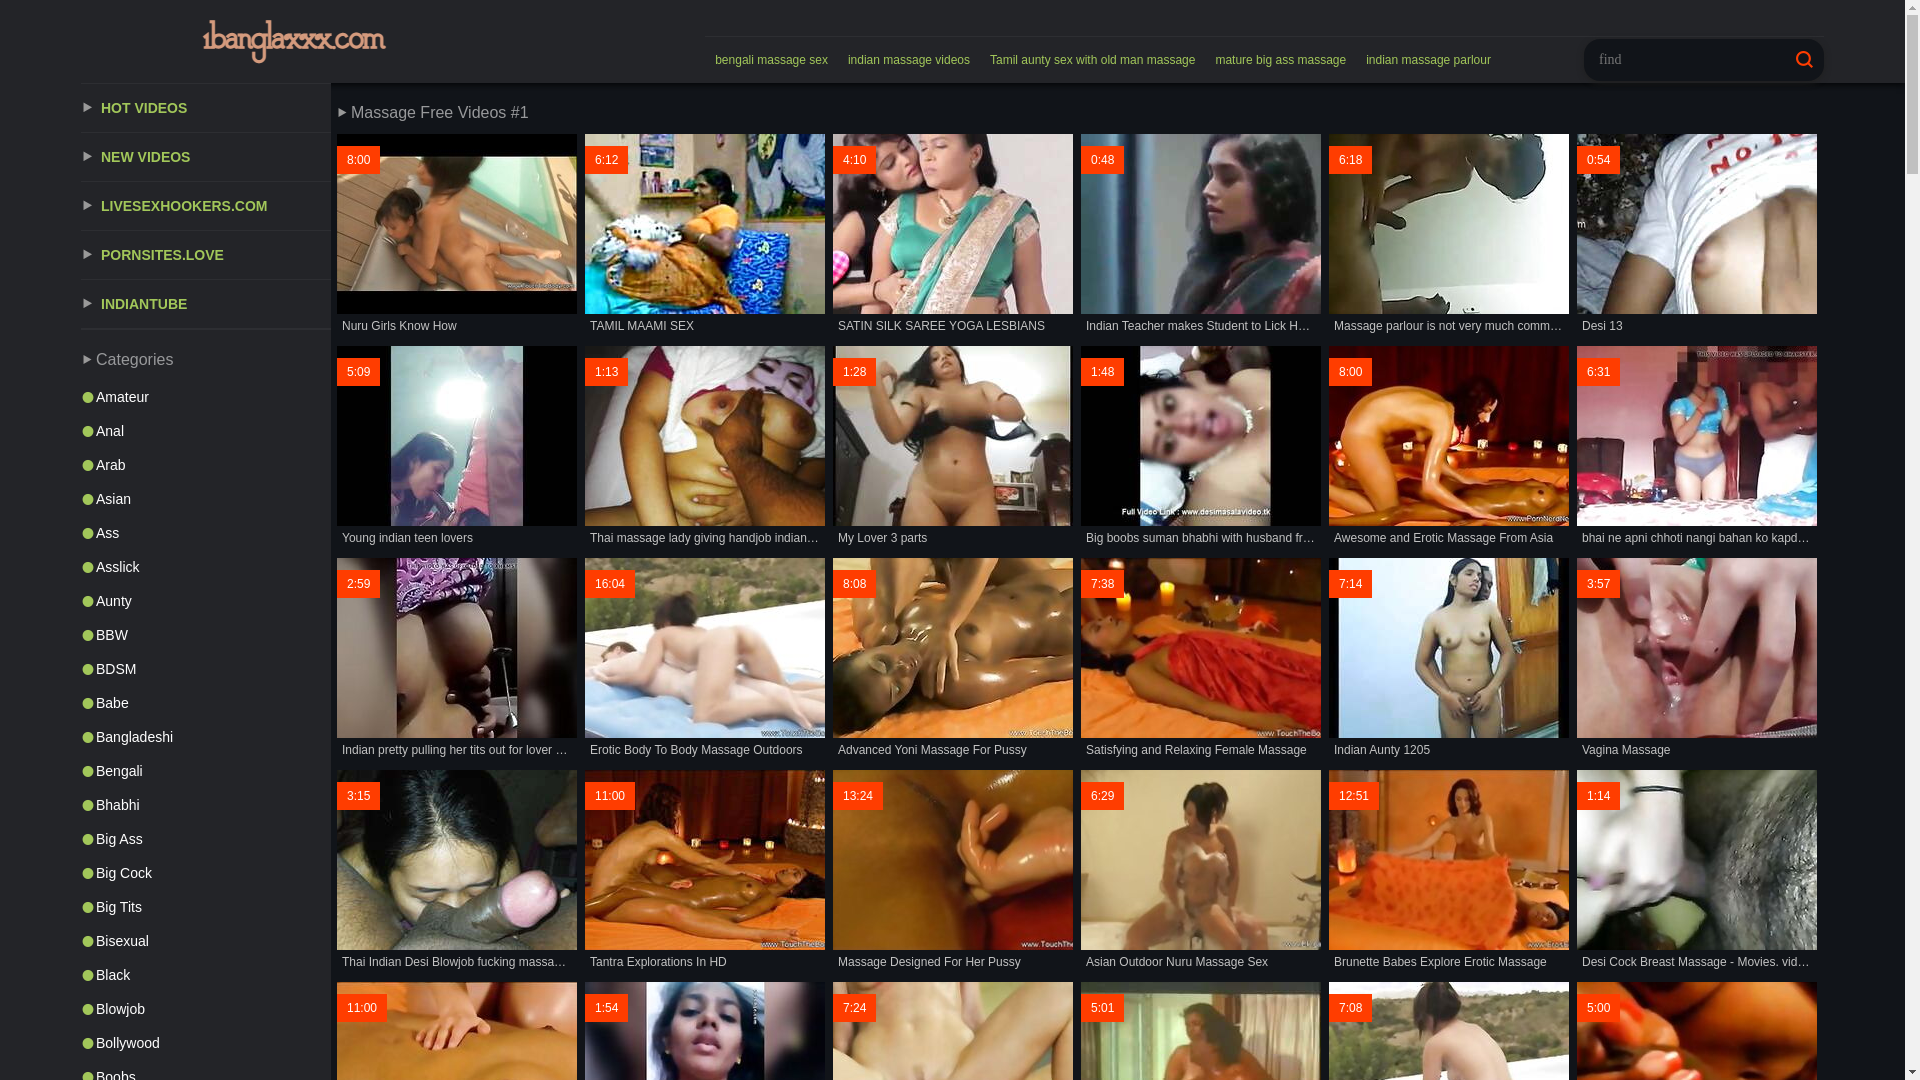 Image resolution: width=1920 pixels, height=1080 pixels. Describe the element at coordinates (953, 660) in the screenshot. I see `8:08
Advanced Yoni Massage For Pussy` at that location.